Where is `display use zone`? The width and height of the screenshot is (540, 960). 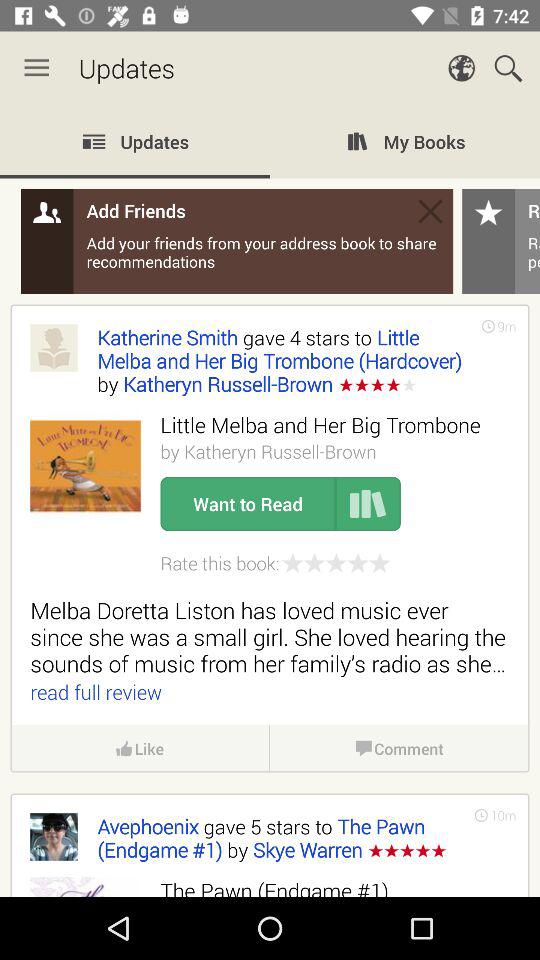 display use zone is located at coordinates (270, 501).